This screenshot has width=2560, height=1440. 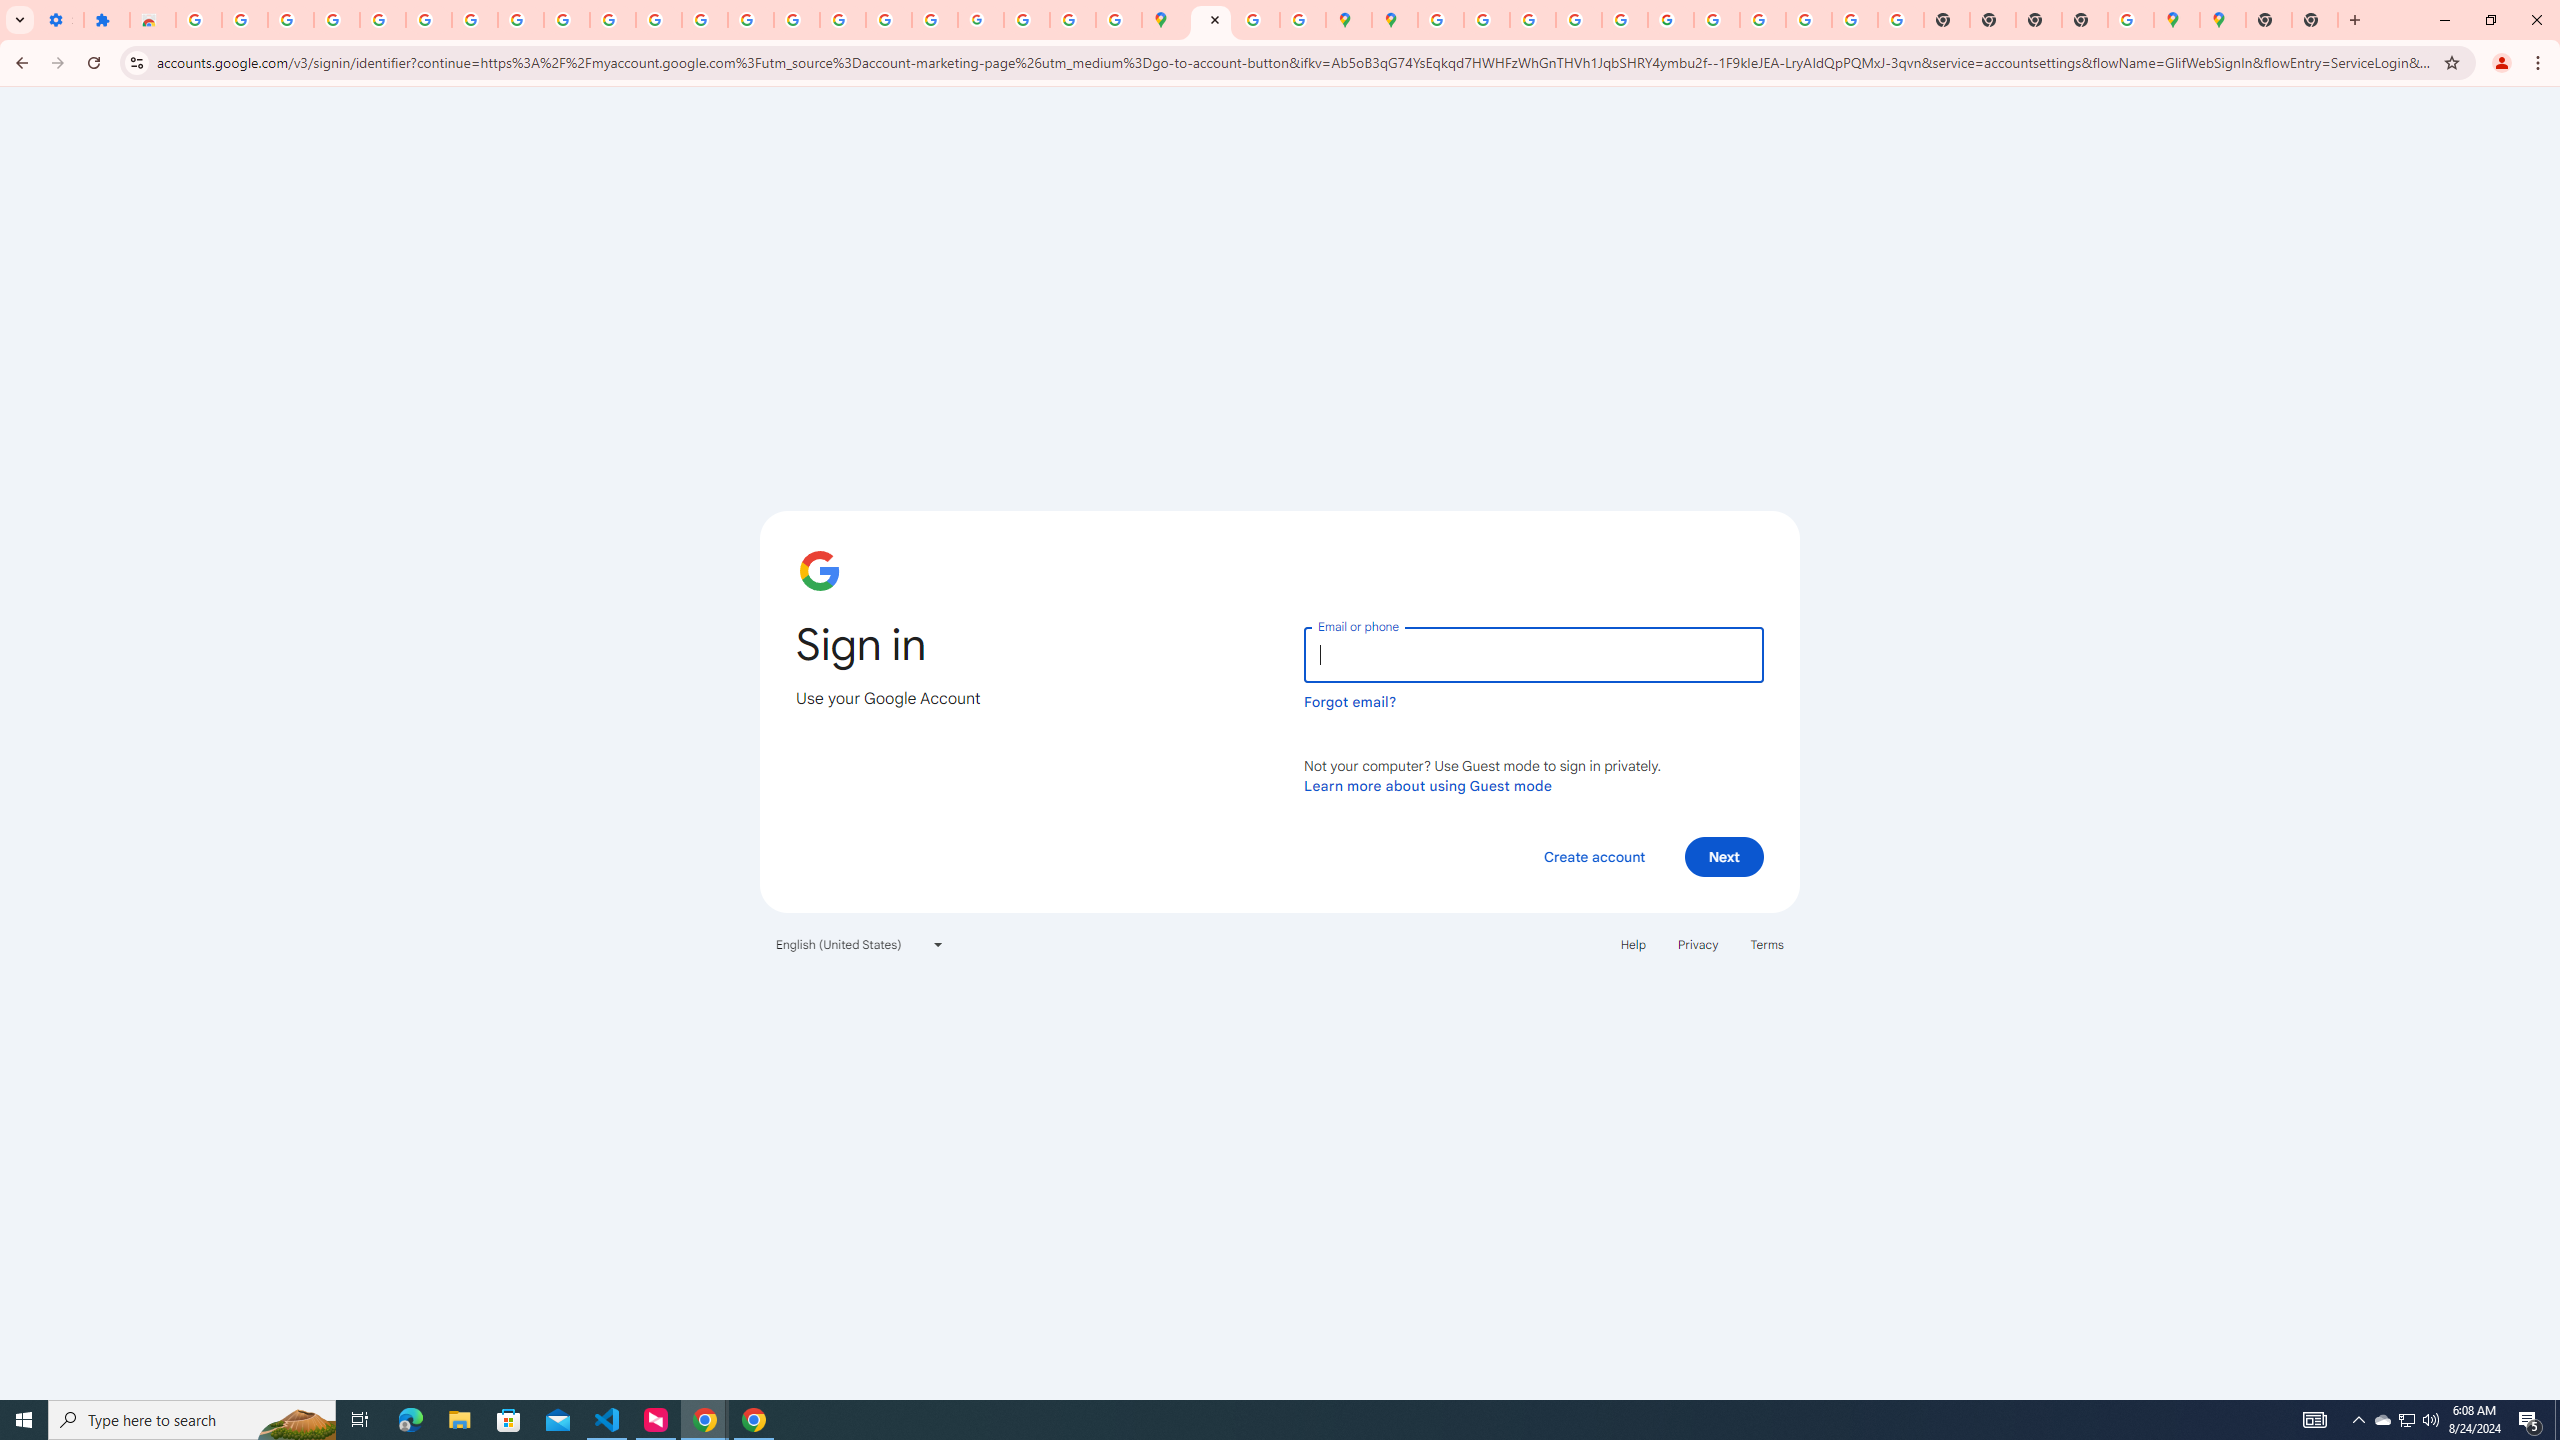 I want to click on Privacy Help Center - Policies Help, so click(x=1578, y=20).